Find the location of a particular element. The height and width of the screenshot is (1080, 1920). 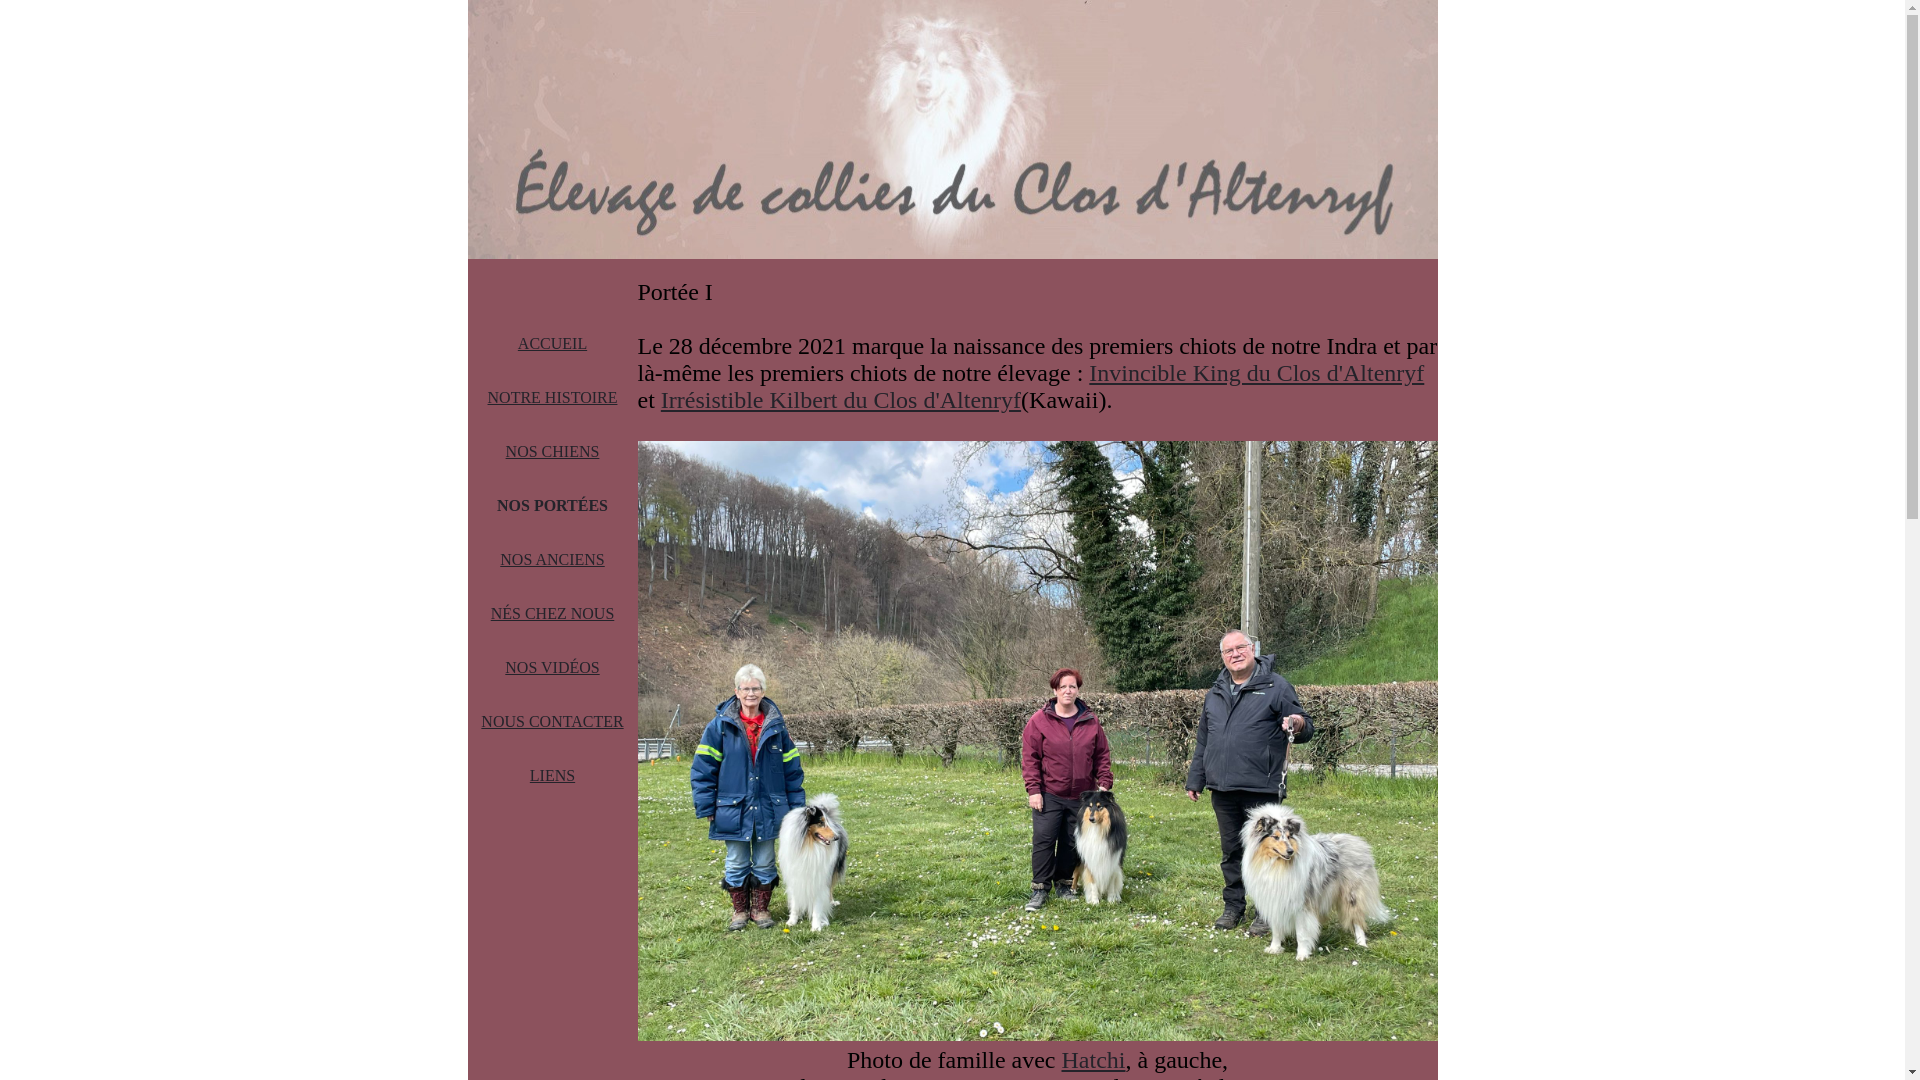

Hatchi is located at coordinates (1094, 1060).